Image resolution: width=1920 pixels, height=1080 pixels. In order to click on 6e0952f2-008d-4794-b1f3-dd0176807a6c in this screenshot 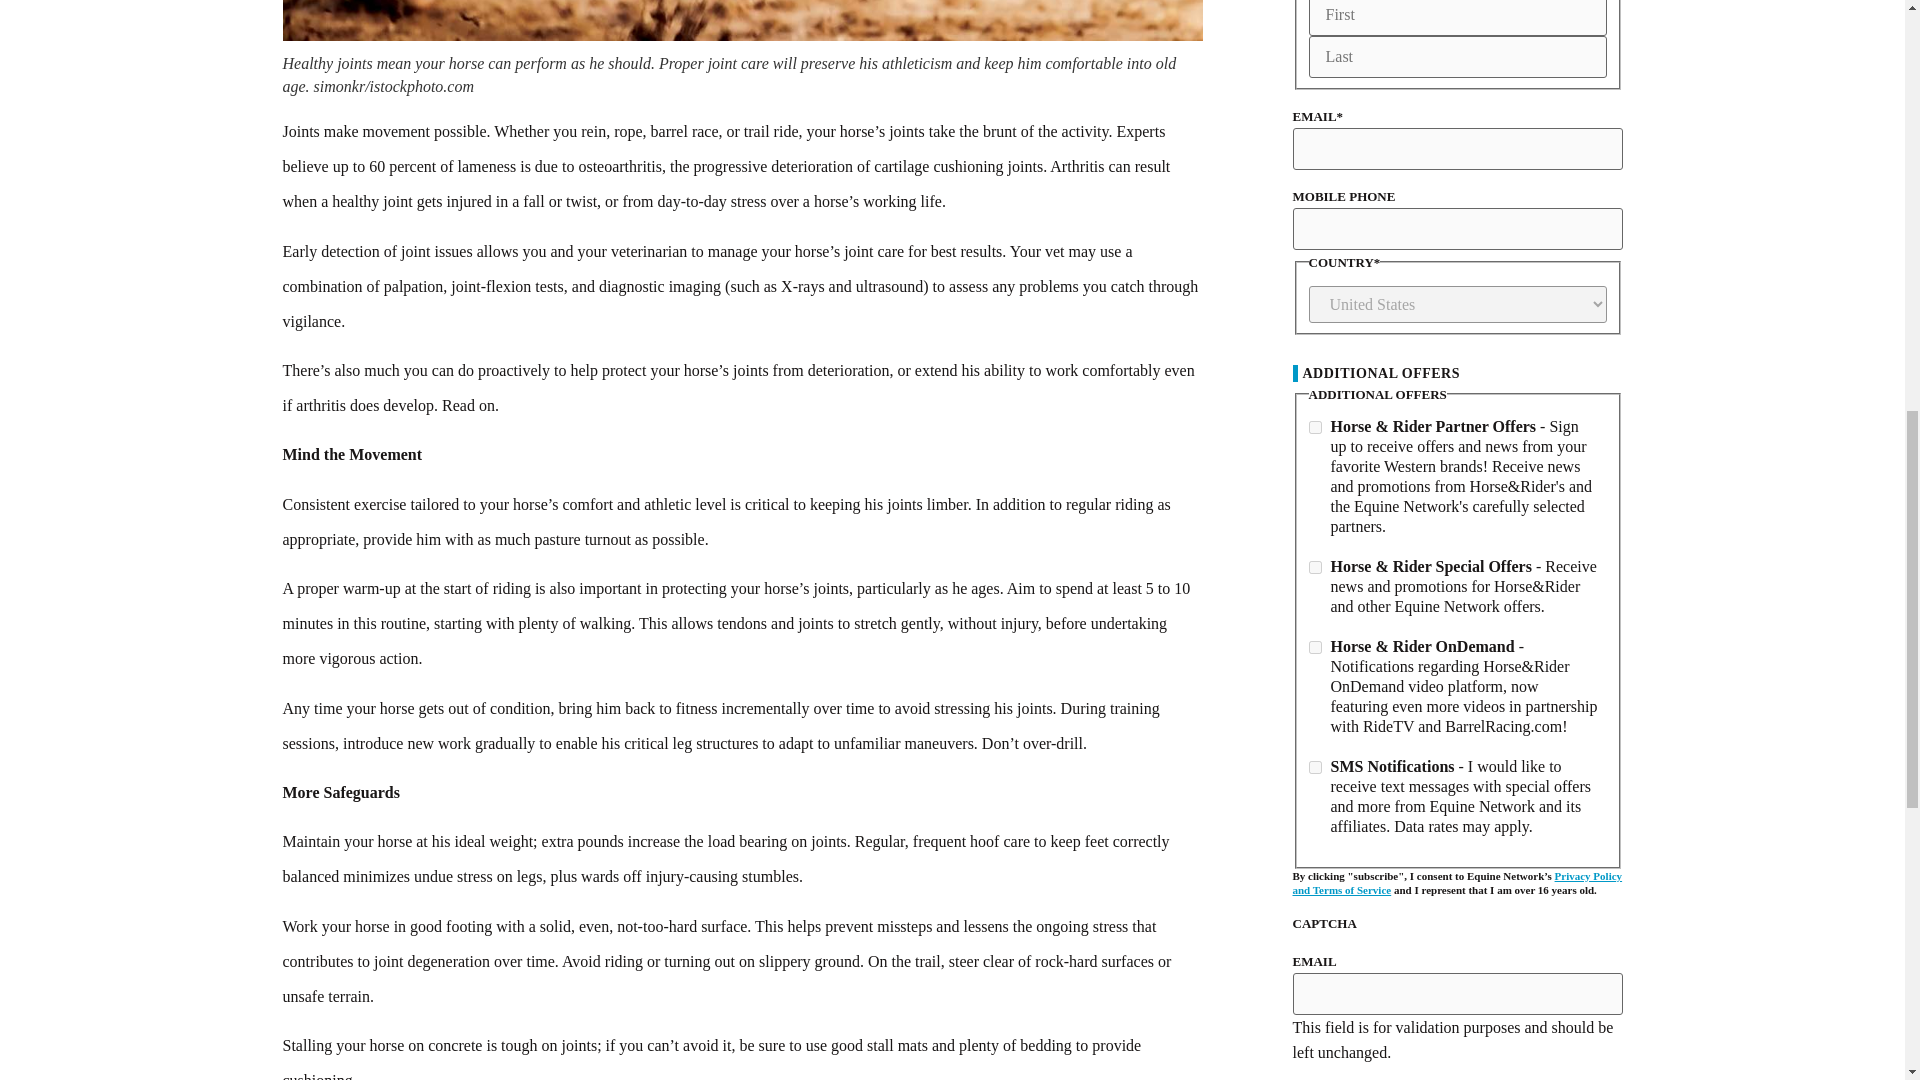, I will do `click(1314, 566)`.